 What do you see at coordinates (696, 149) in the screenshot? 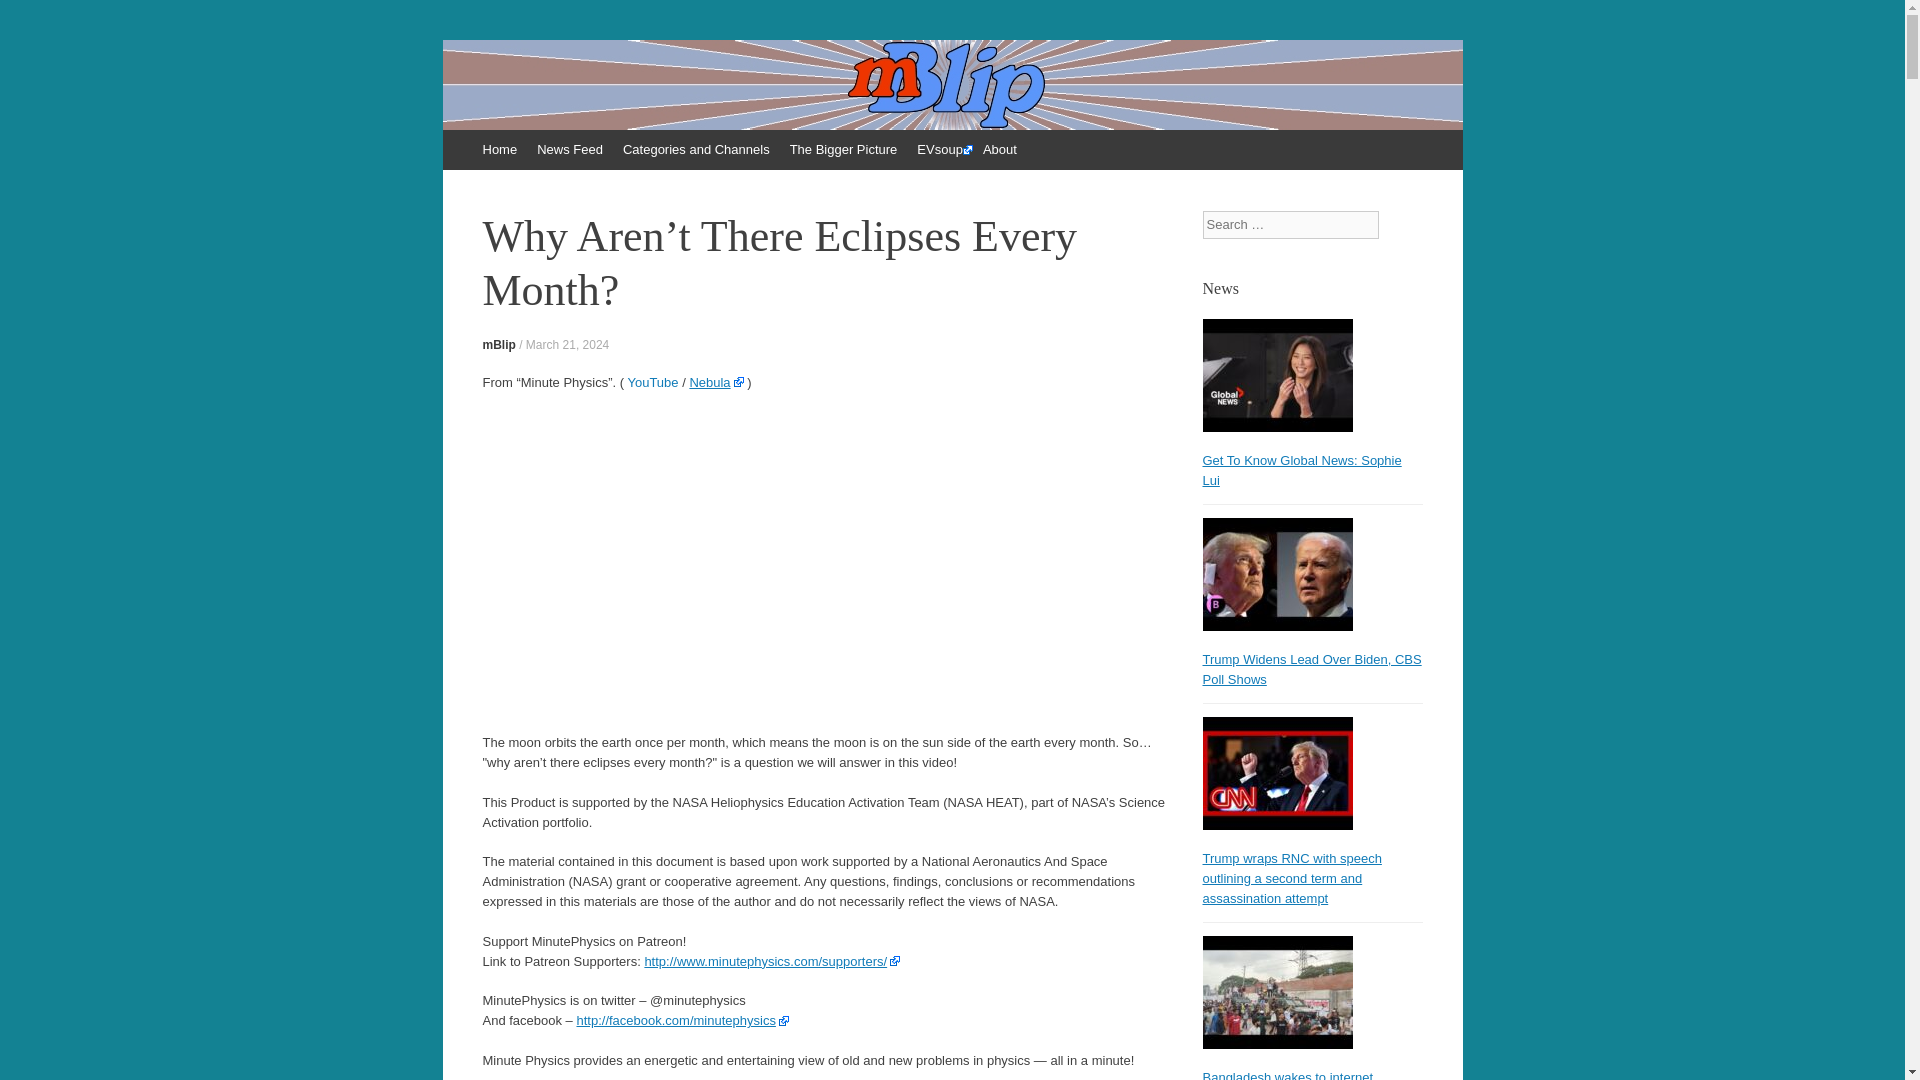
I see `Categories and Channels` at bounding box center [696, 149].